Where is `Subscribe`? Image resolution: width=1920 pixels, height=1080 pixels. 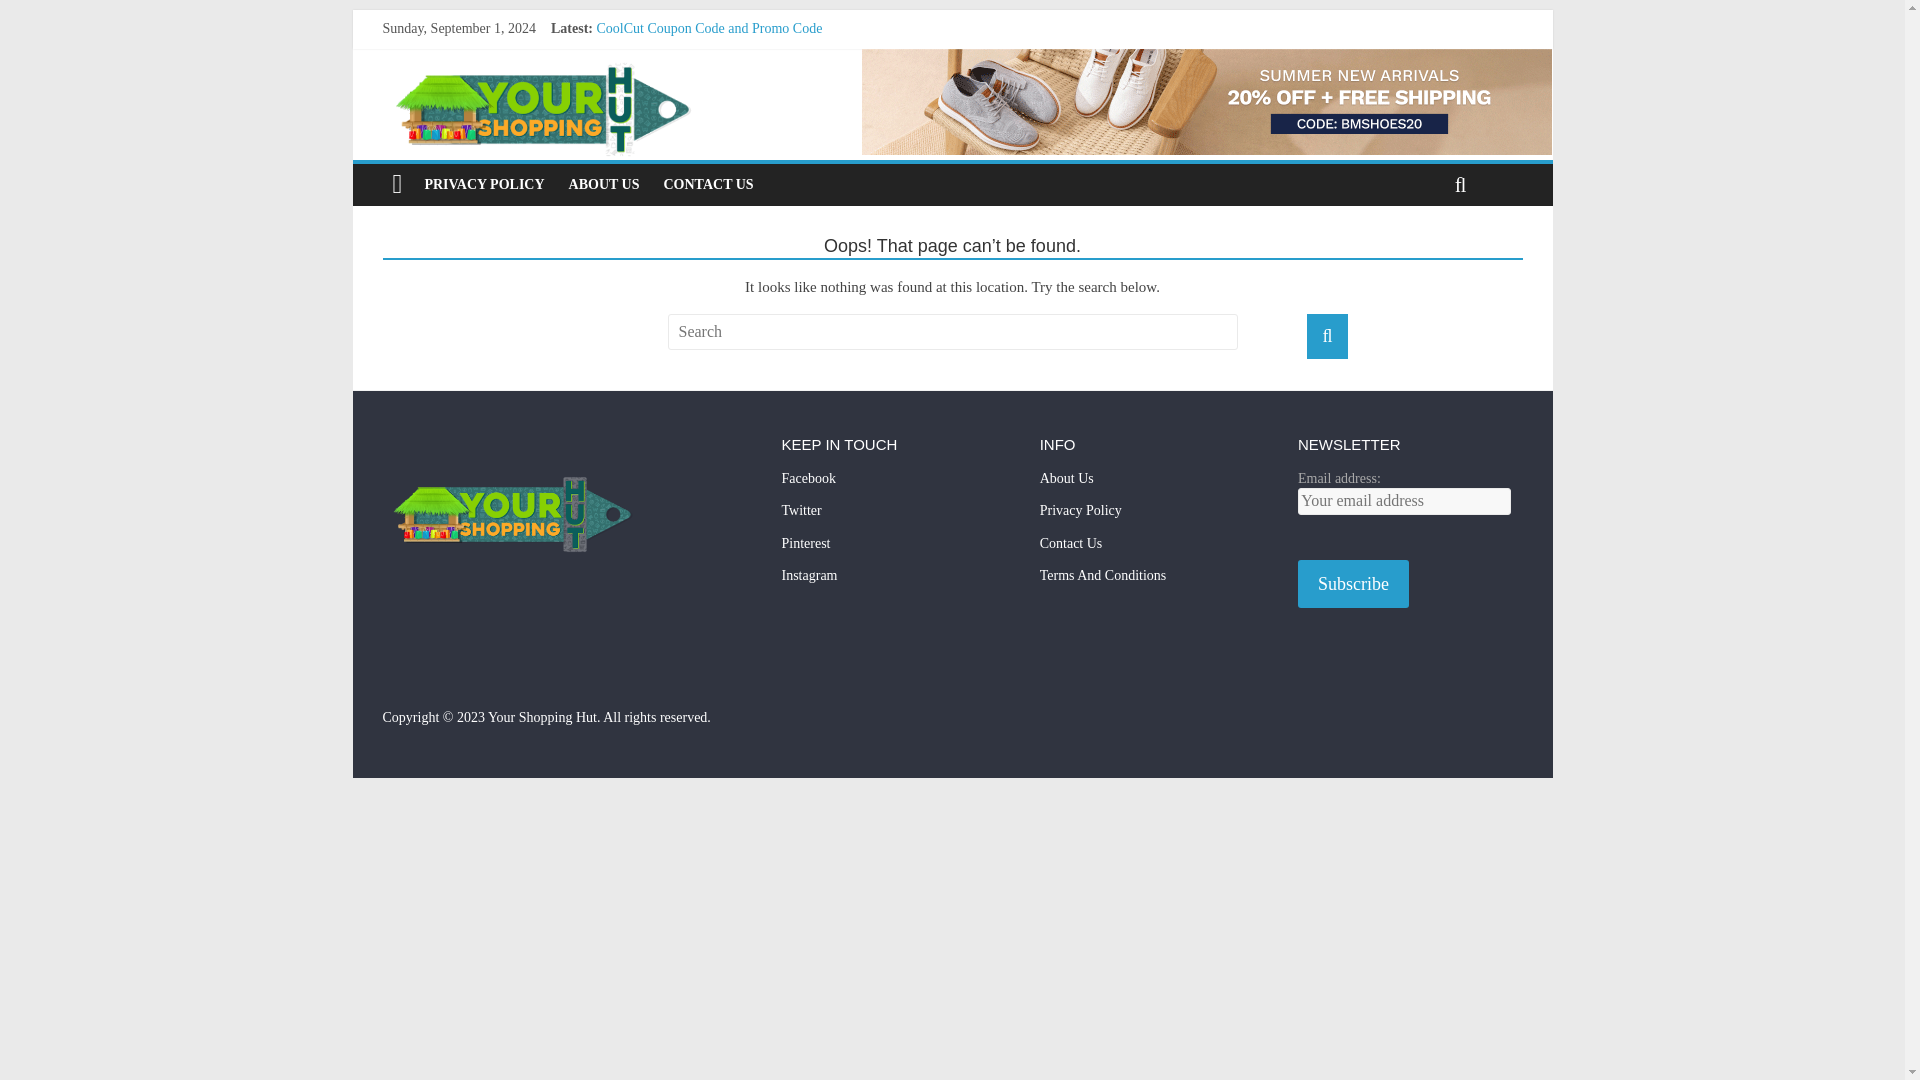
Subscribe is located at coordinates (1353, 584).